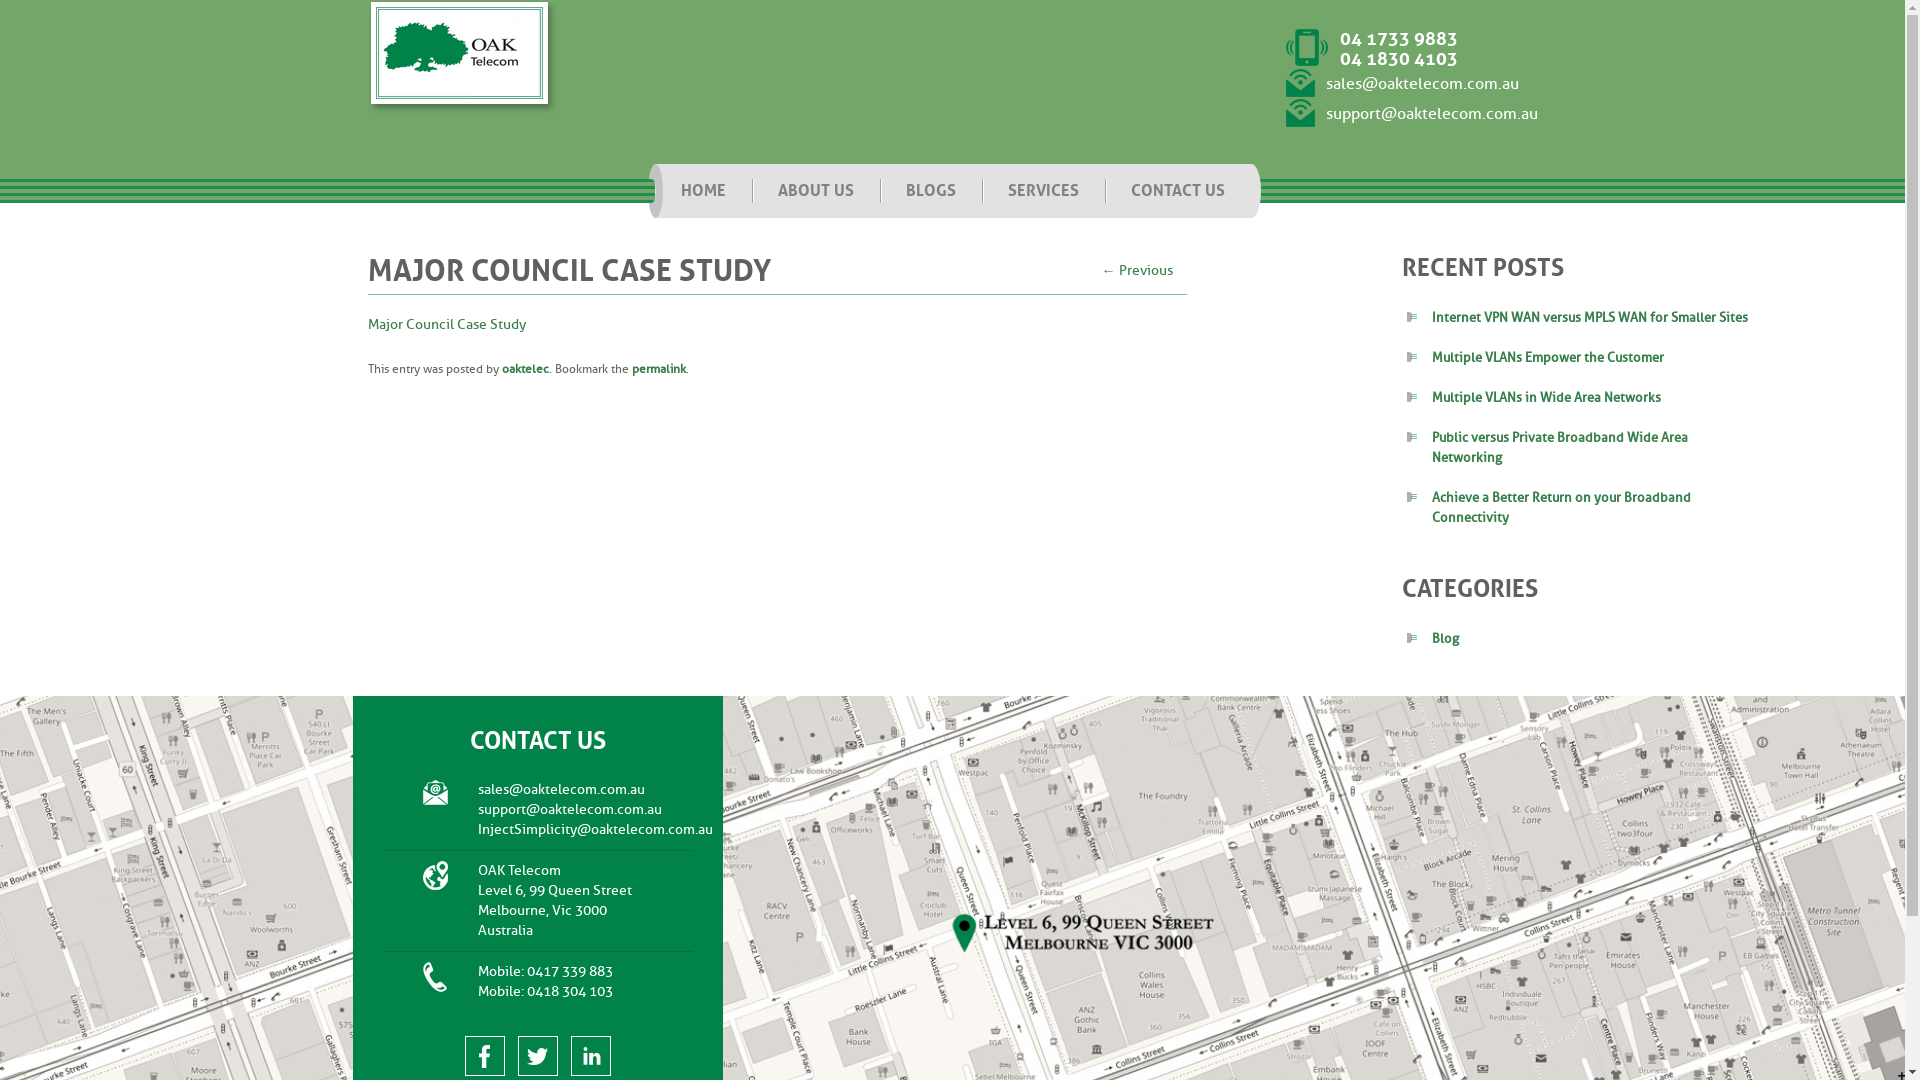  I want to click on Multiple VLANs in Wide Area Networks, so click(1546, 398).